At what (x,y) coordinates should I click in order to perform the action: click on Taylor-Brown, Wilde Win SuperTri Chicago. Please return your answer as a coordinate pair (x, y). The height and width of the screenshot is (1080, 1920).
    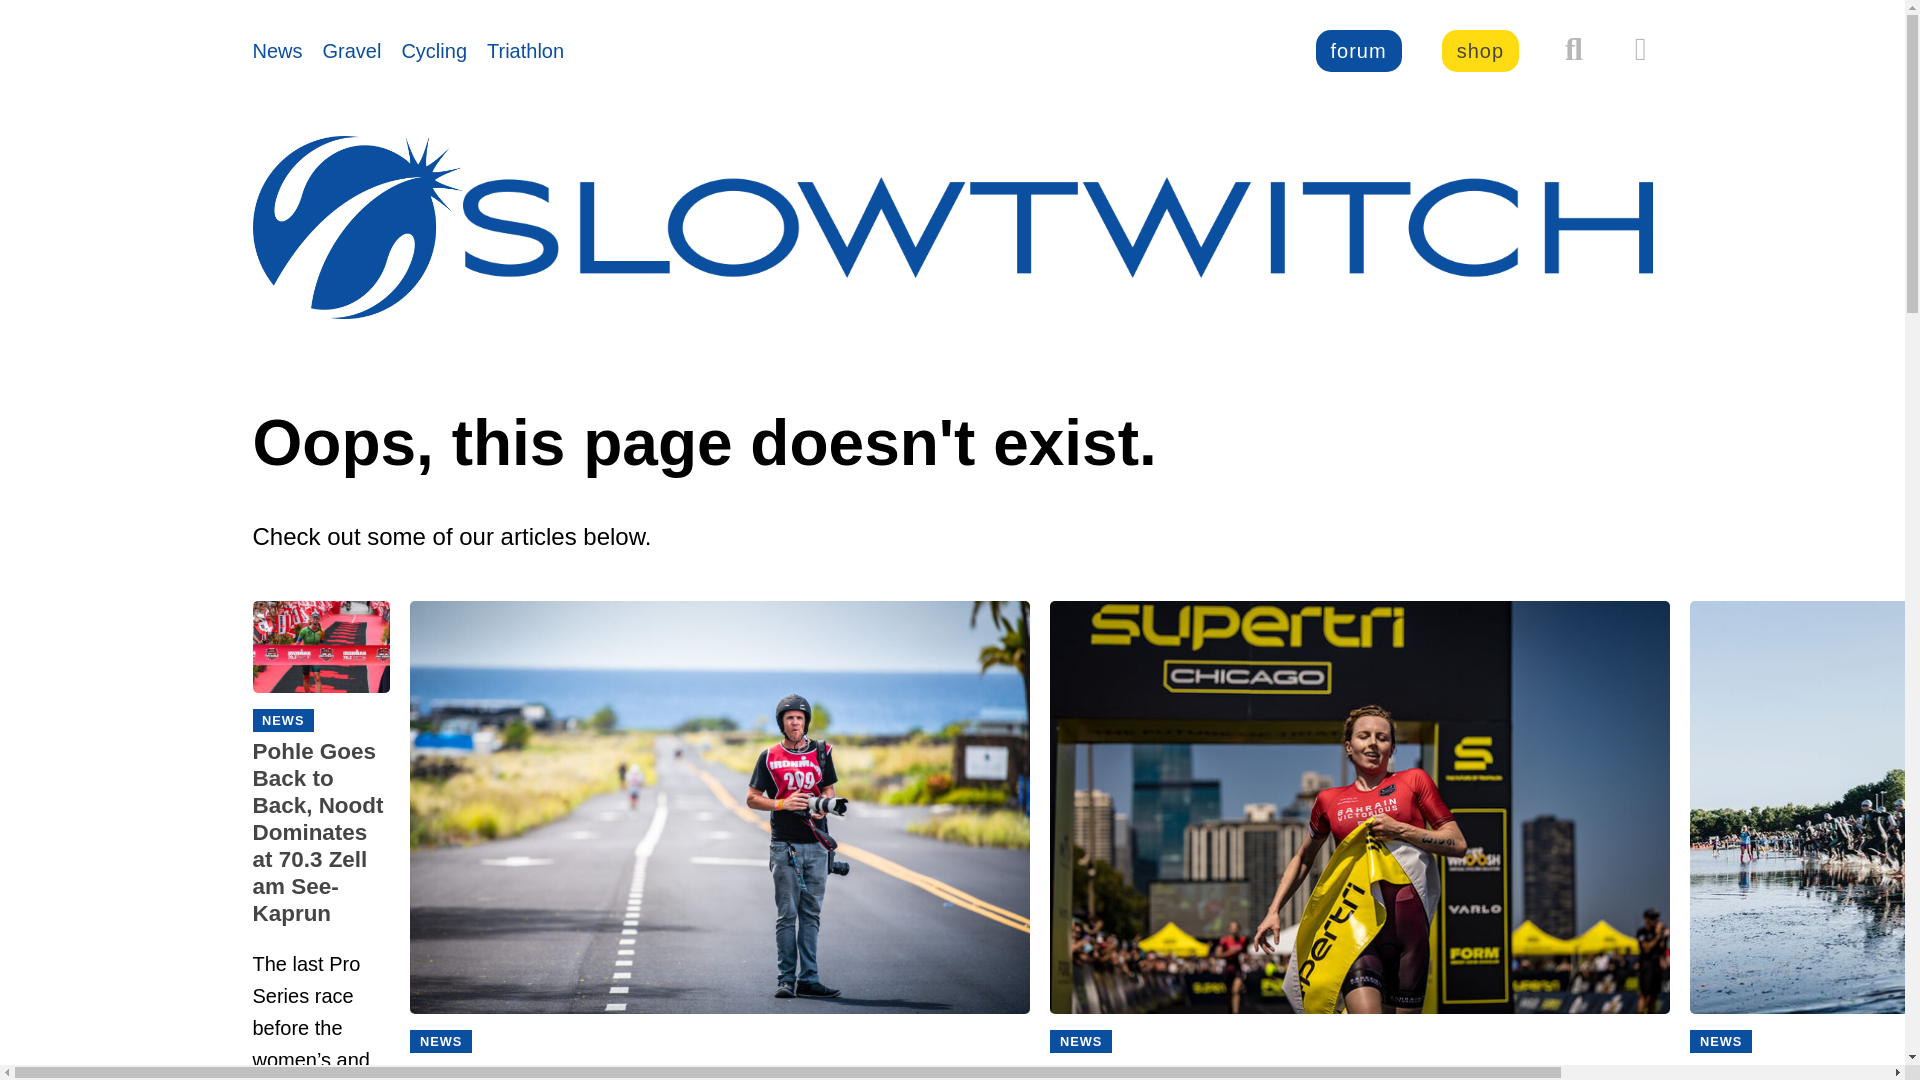
    Looking at the image, I should click on (1360, 1070).